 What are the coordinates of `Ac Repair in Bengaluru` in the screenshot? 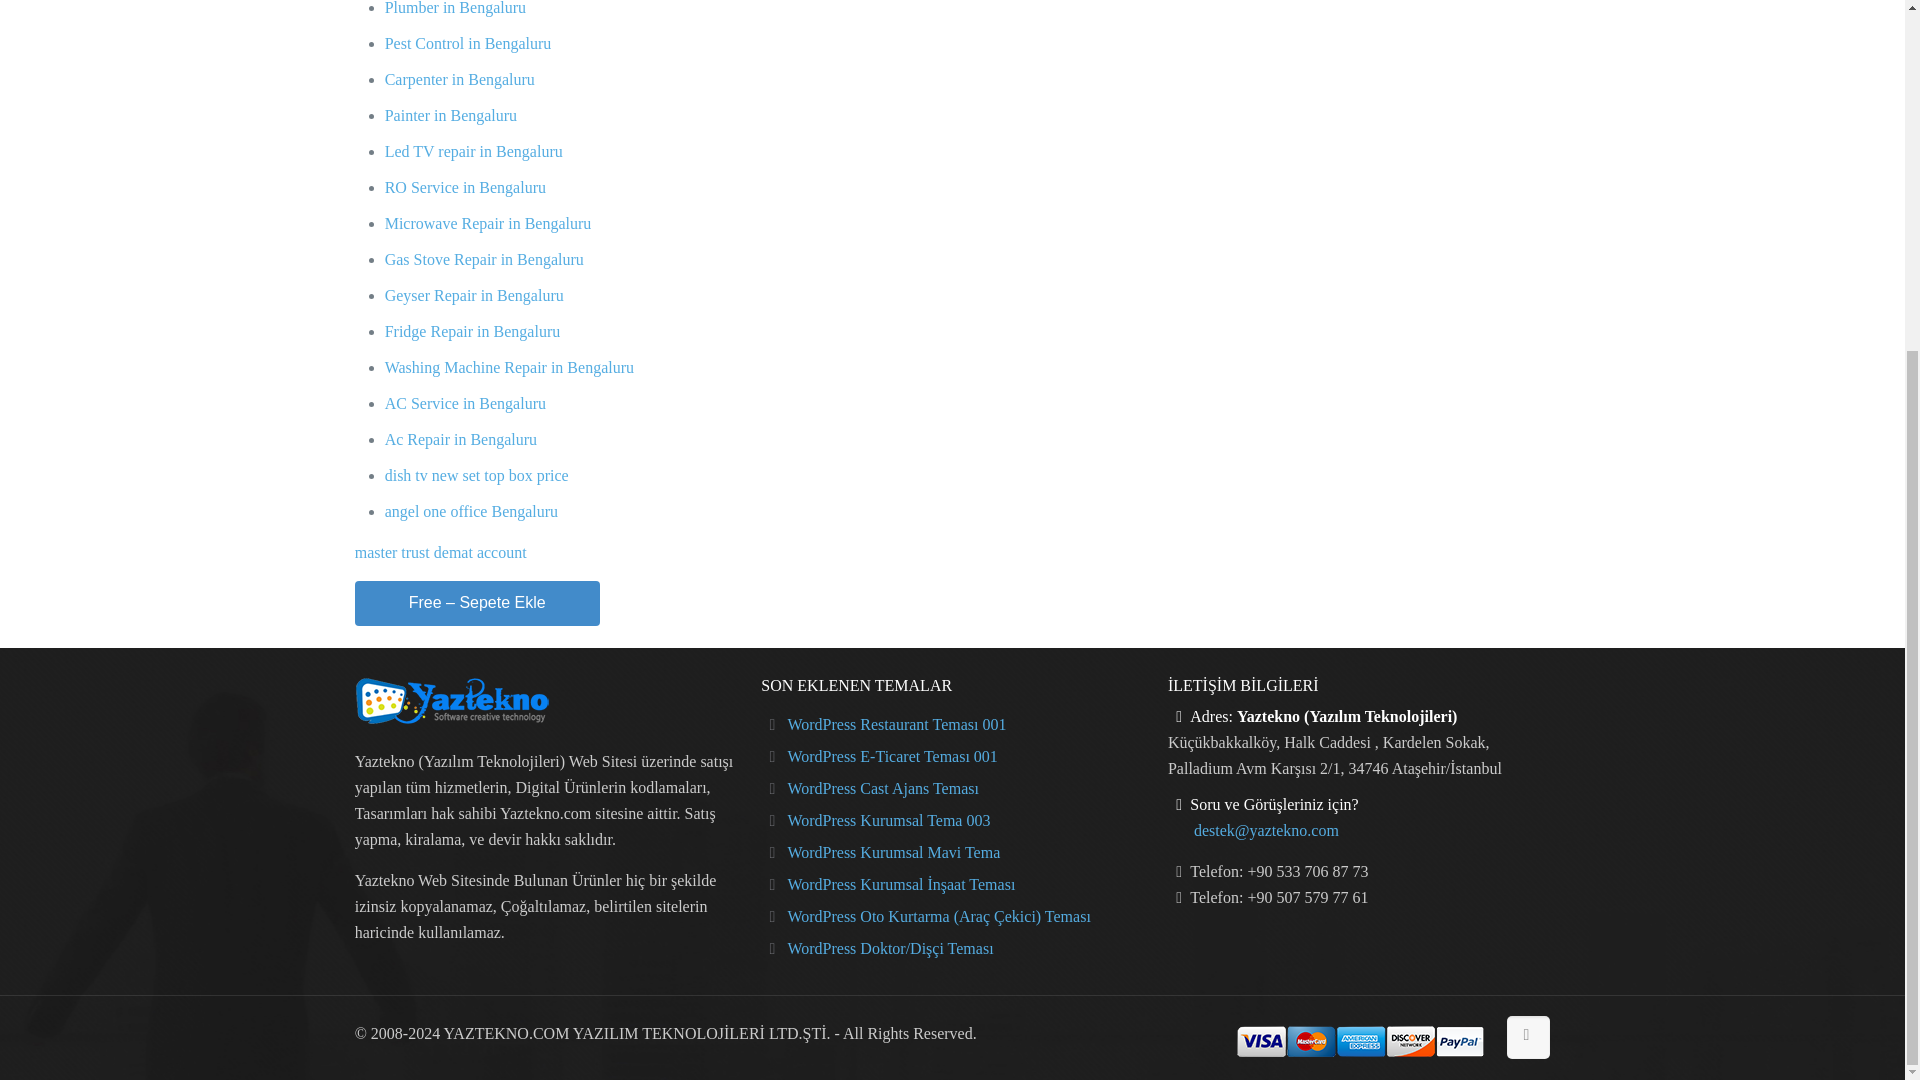 It's located at (461, 439).